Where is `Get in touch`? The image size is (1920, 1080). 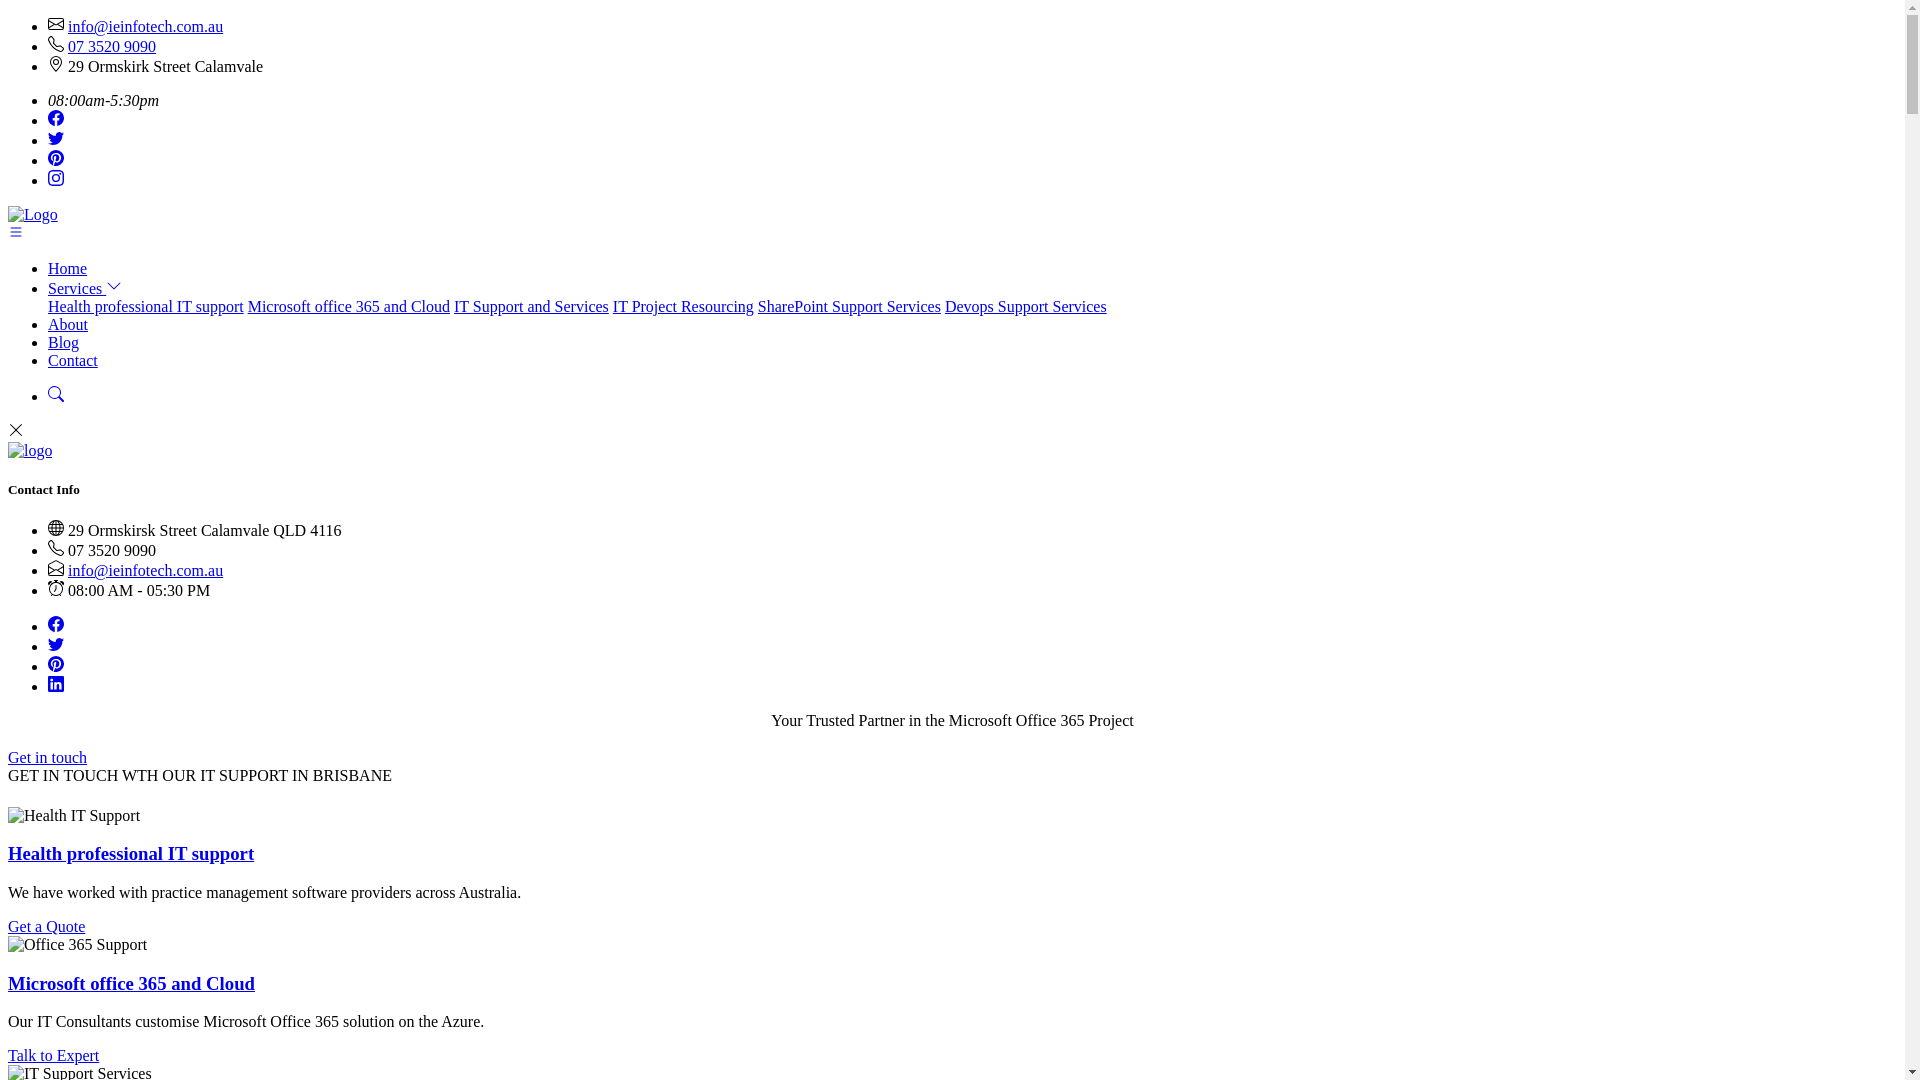
Get in touch is located at coordinates (48, 758).